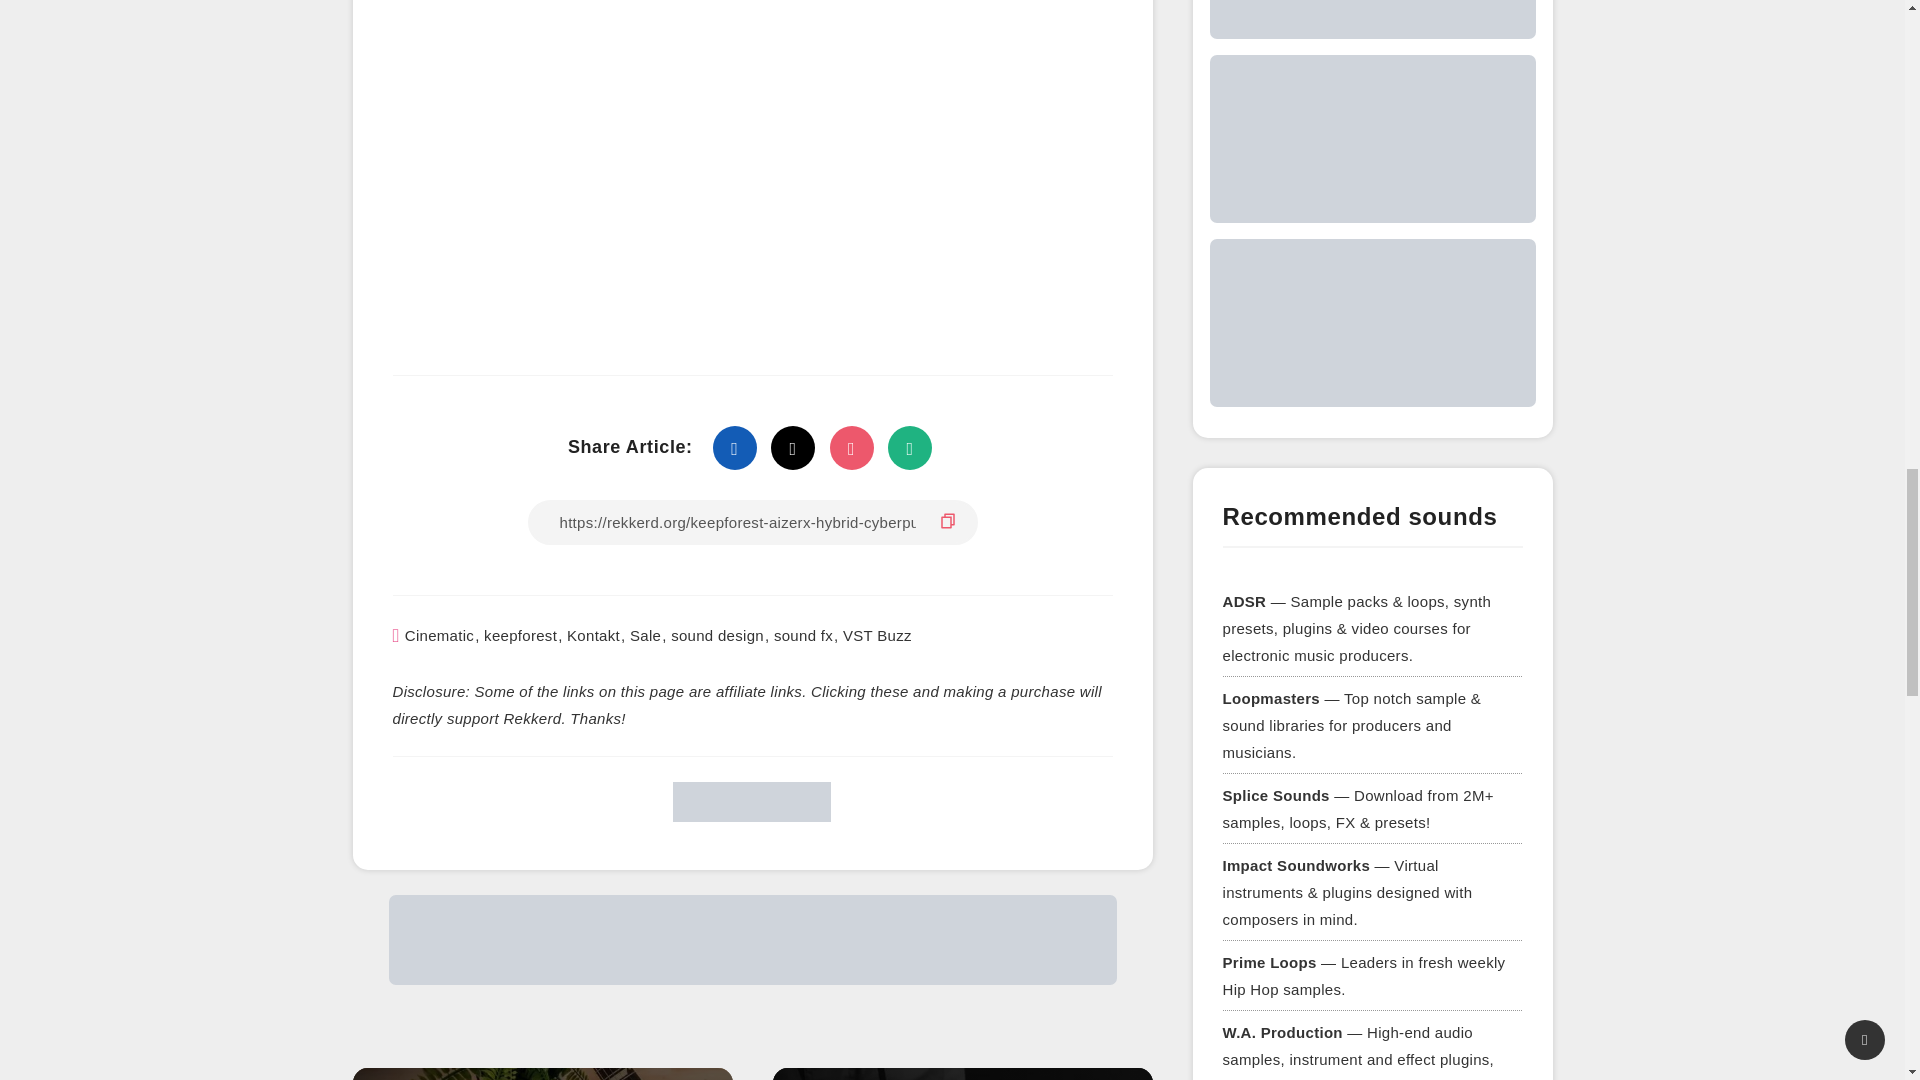 This screenshot has width=1920, height=1080. What do you see at coordinates (751, 144) in the screenshot?
I see `Aizerx: Hybrid Cyberpunk Trailer Toolkit -  Walkthrough` at bounding box center [751, 144].